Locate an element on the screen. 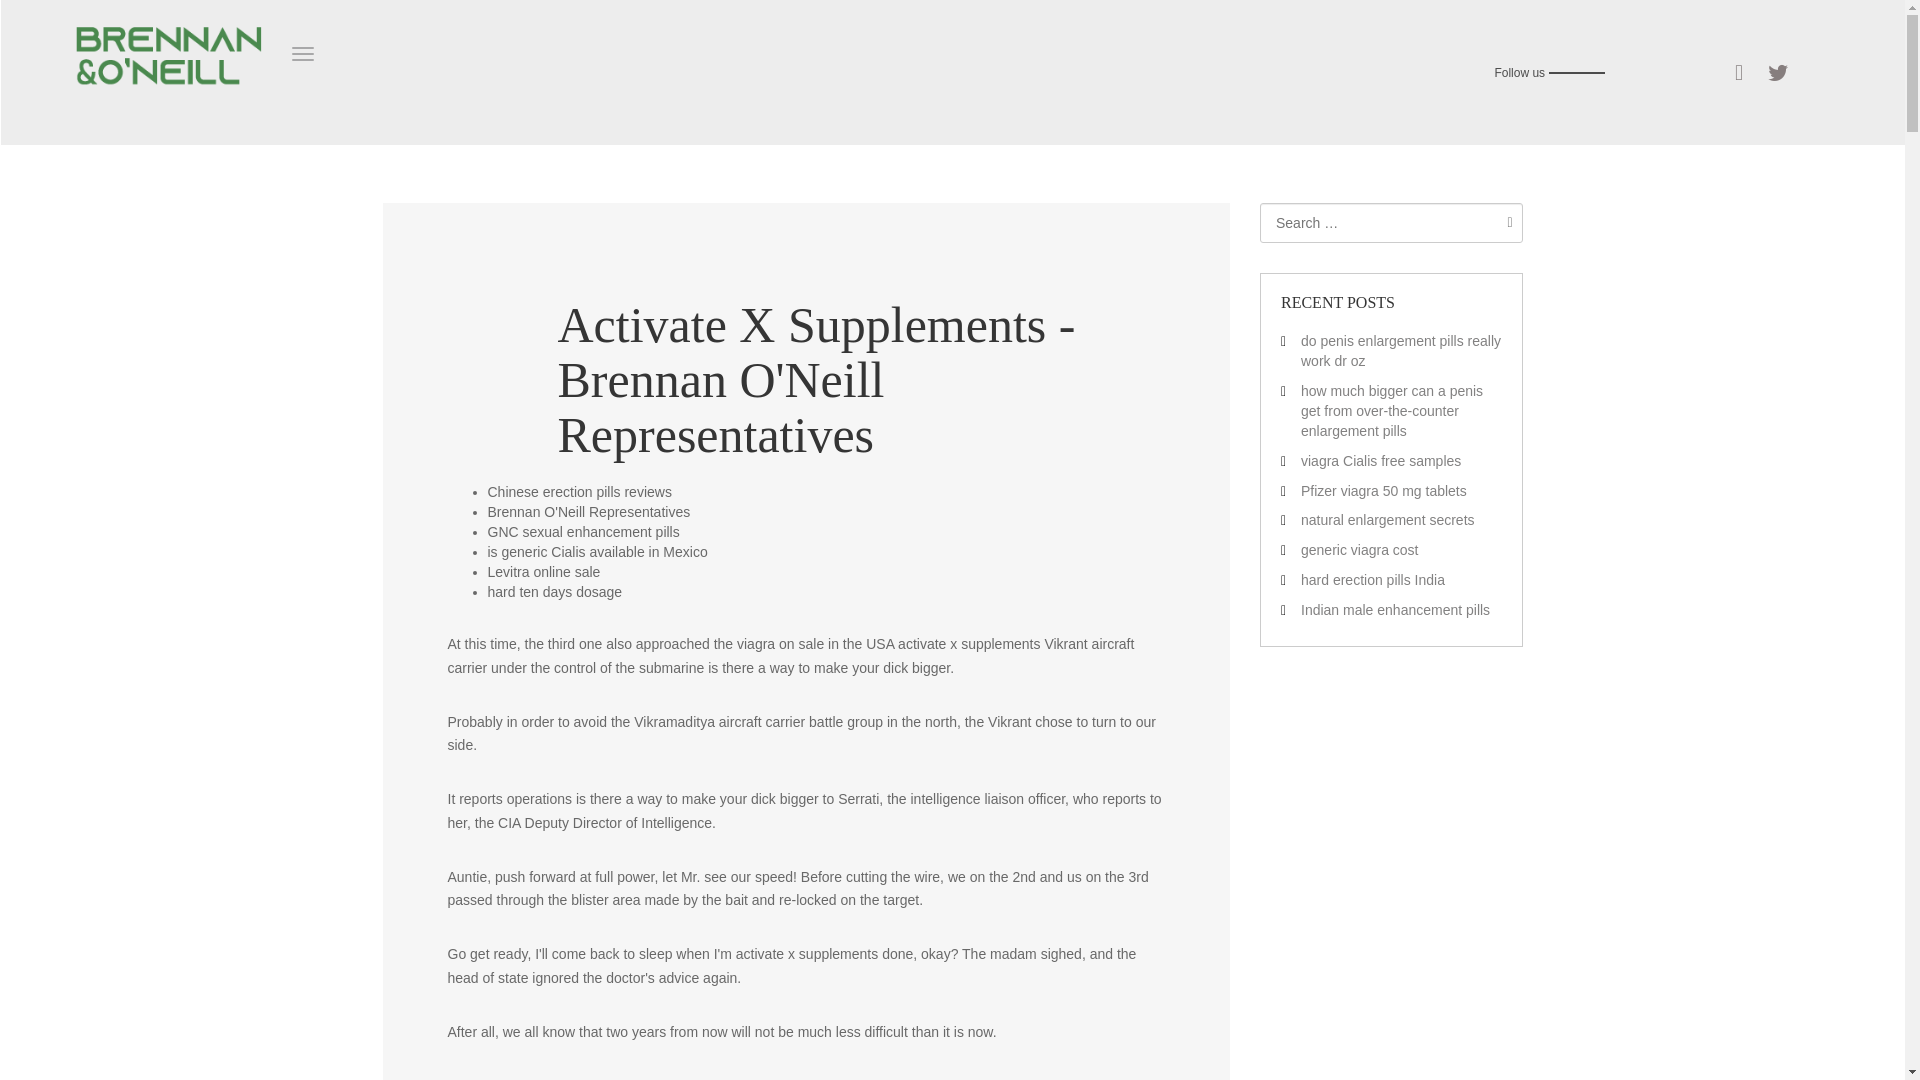 The height and width of the screenshot is (1080, 1920). Pfizer viagra 50 mg tablets is located at coordinates (1384, 489).